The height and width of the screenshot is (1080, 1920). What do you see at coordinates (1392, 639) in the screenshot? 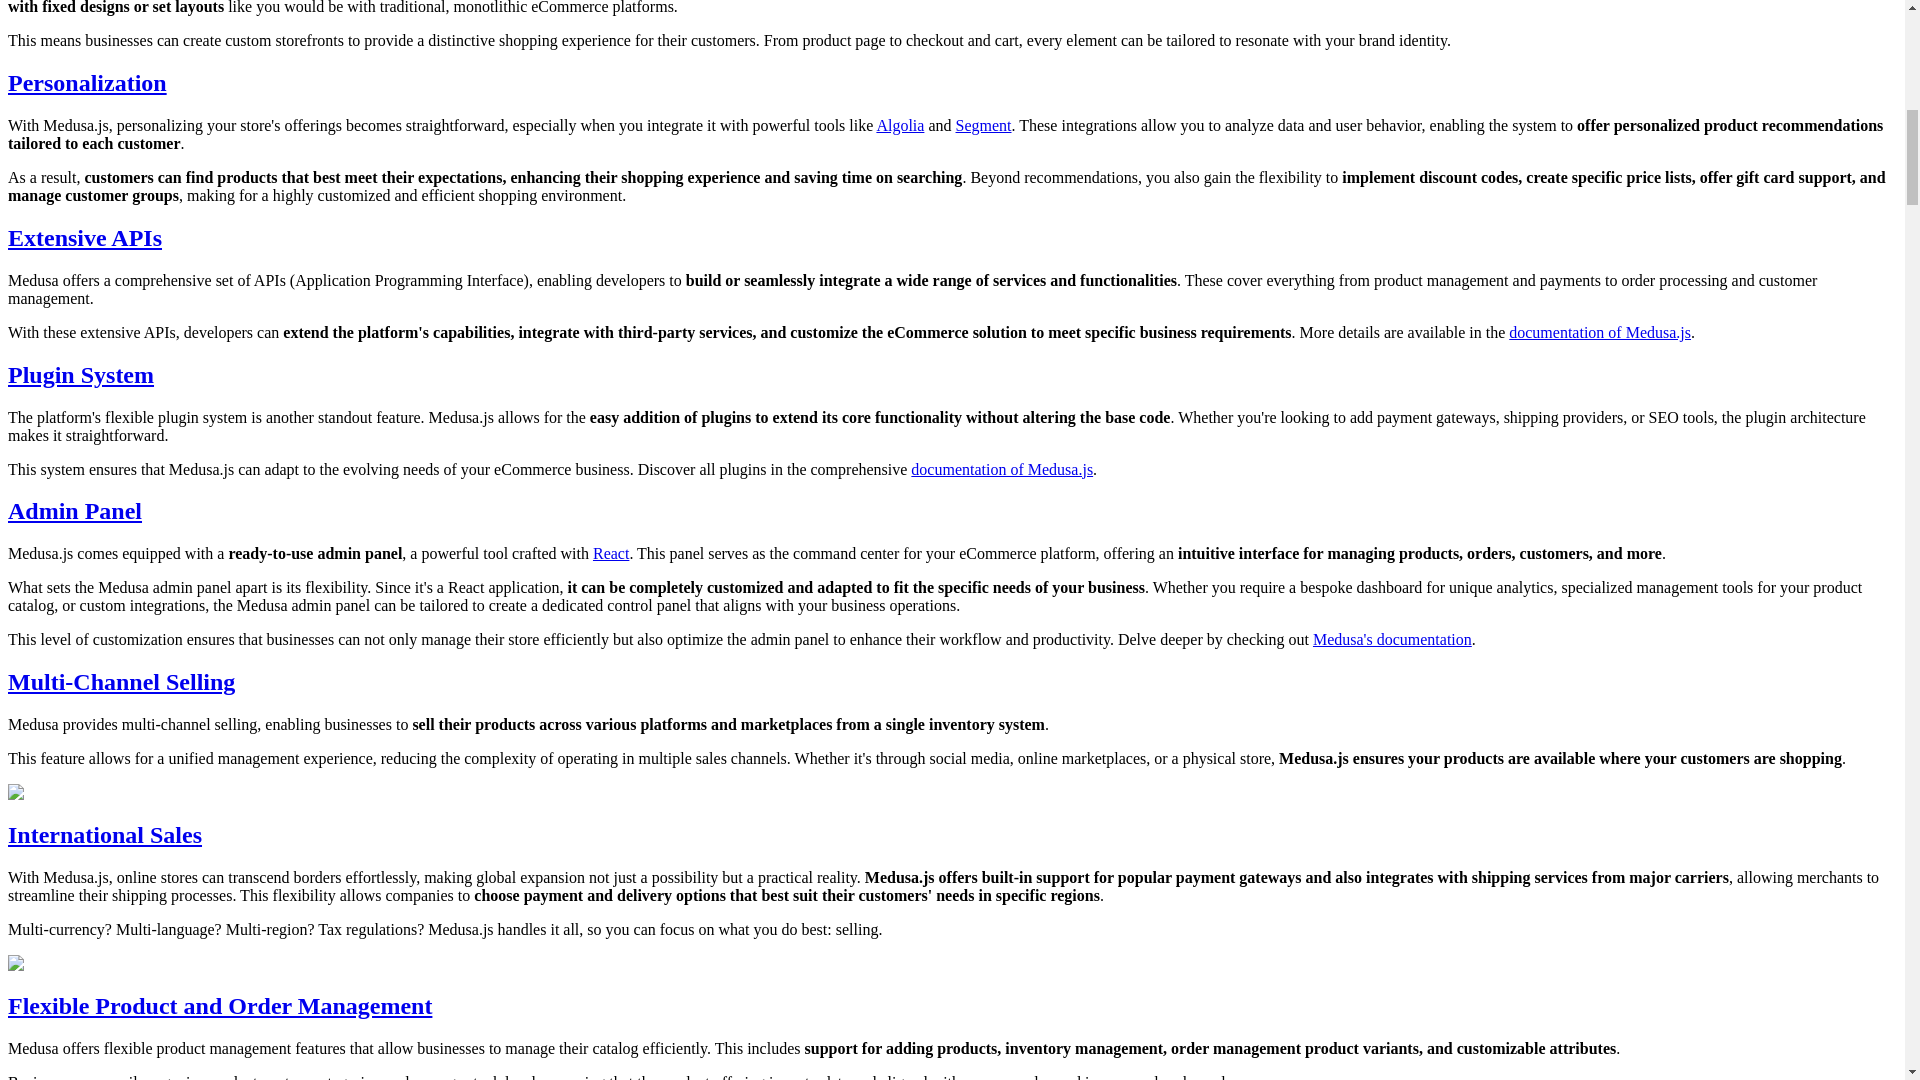
I see `Medusa's documentation` at bounding box center [1392, 639].